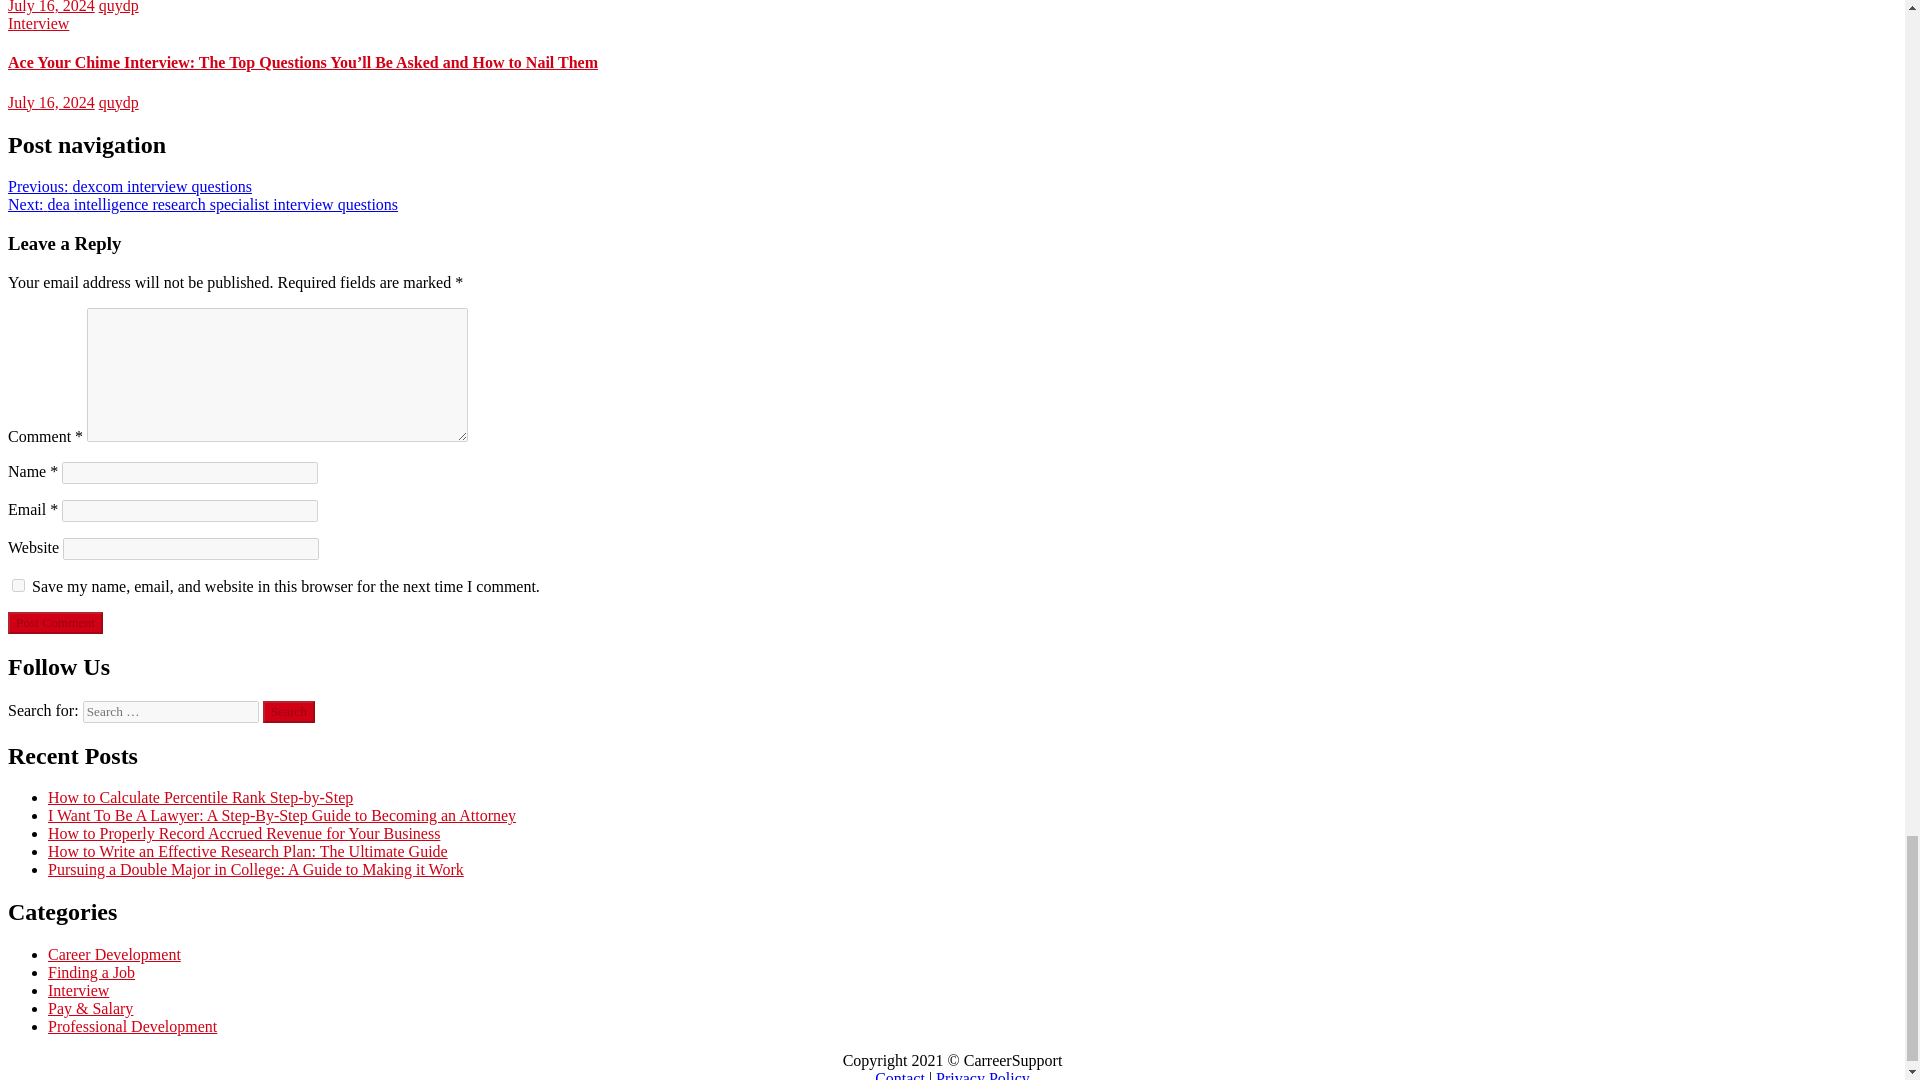  Describe the element at coordinates (288, 711) in the screenshot. I see `Search` at that location.